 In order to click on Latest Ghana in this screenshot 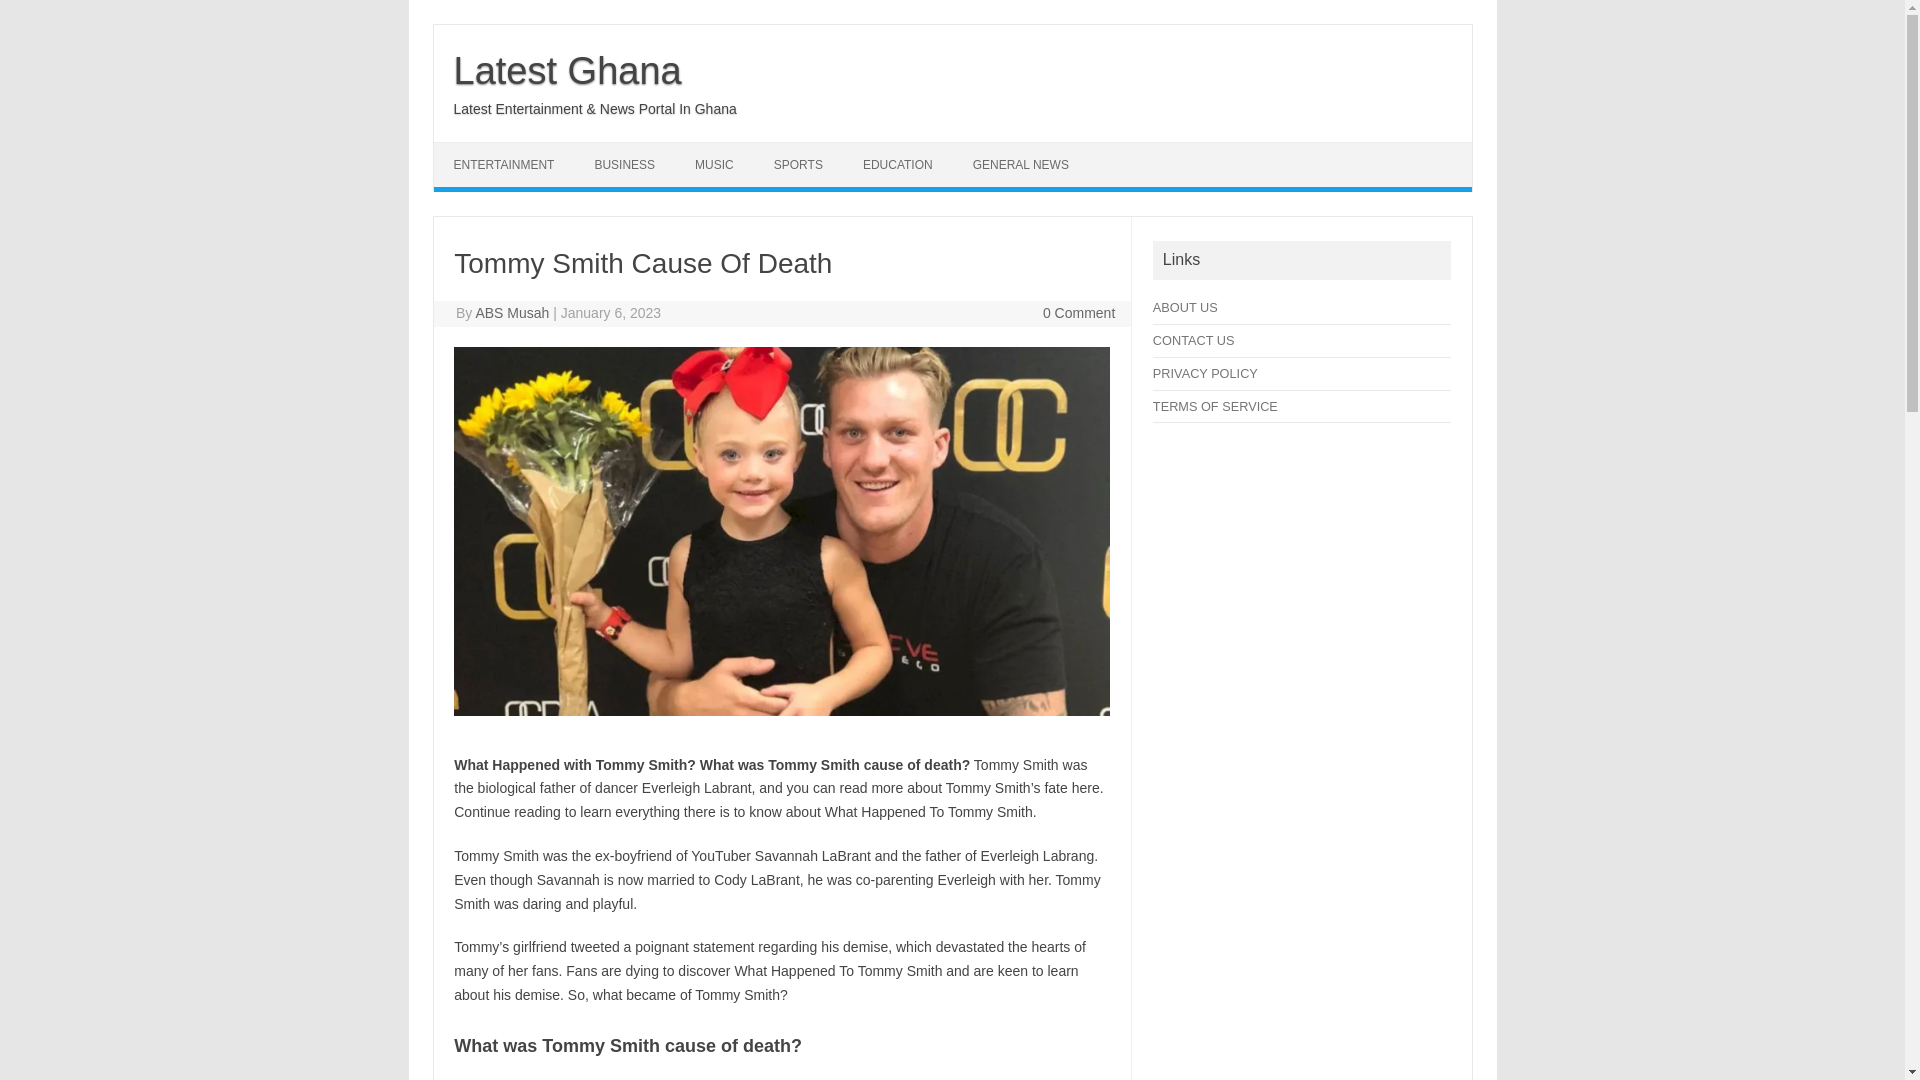, I will do `click(567, 70)`.